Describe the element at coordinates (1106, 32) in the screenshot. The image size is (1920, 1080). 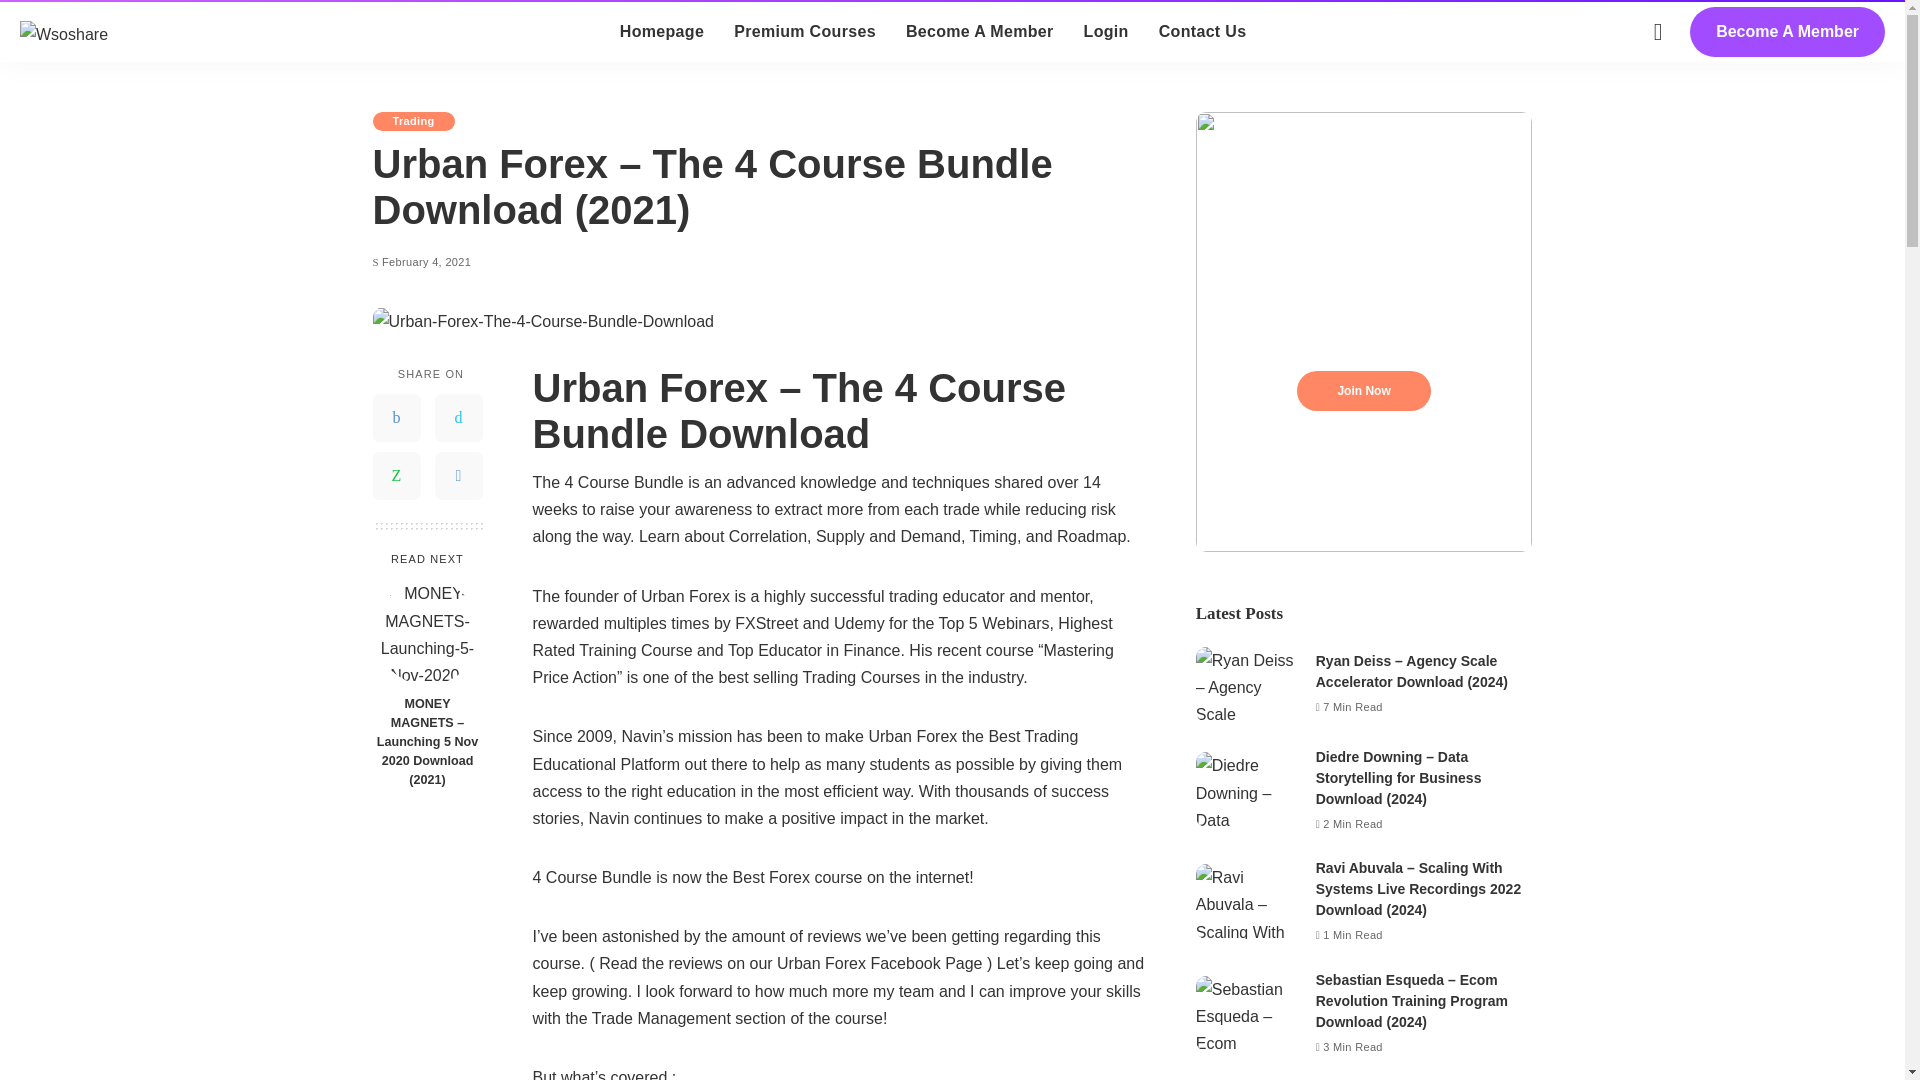
I see `Login` at that location.